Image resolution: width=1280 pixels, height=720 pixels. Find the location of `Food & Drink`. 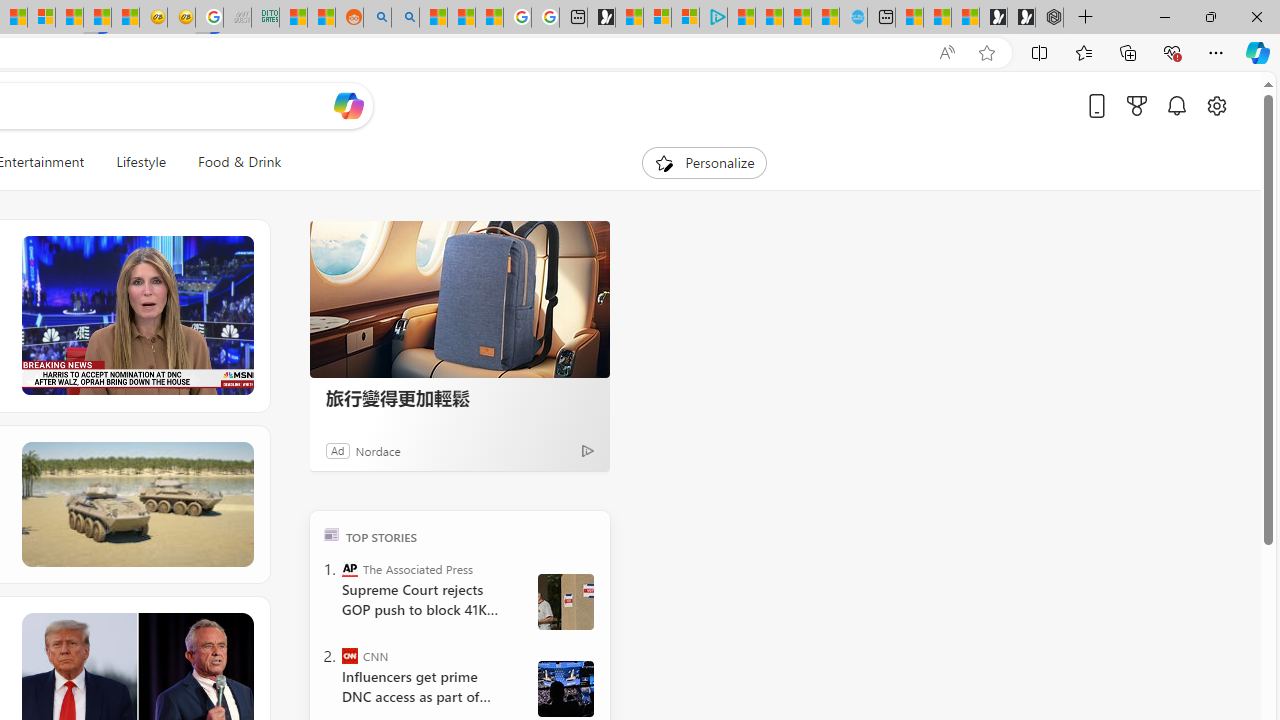

Food & Drink is located at coordinates (240, 162).